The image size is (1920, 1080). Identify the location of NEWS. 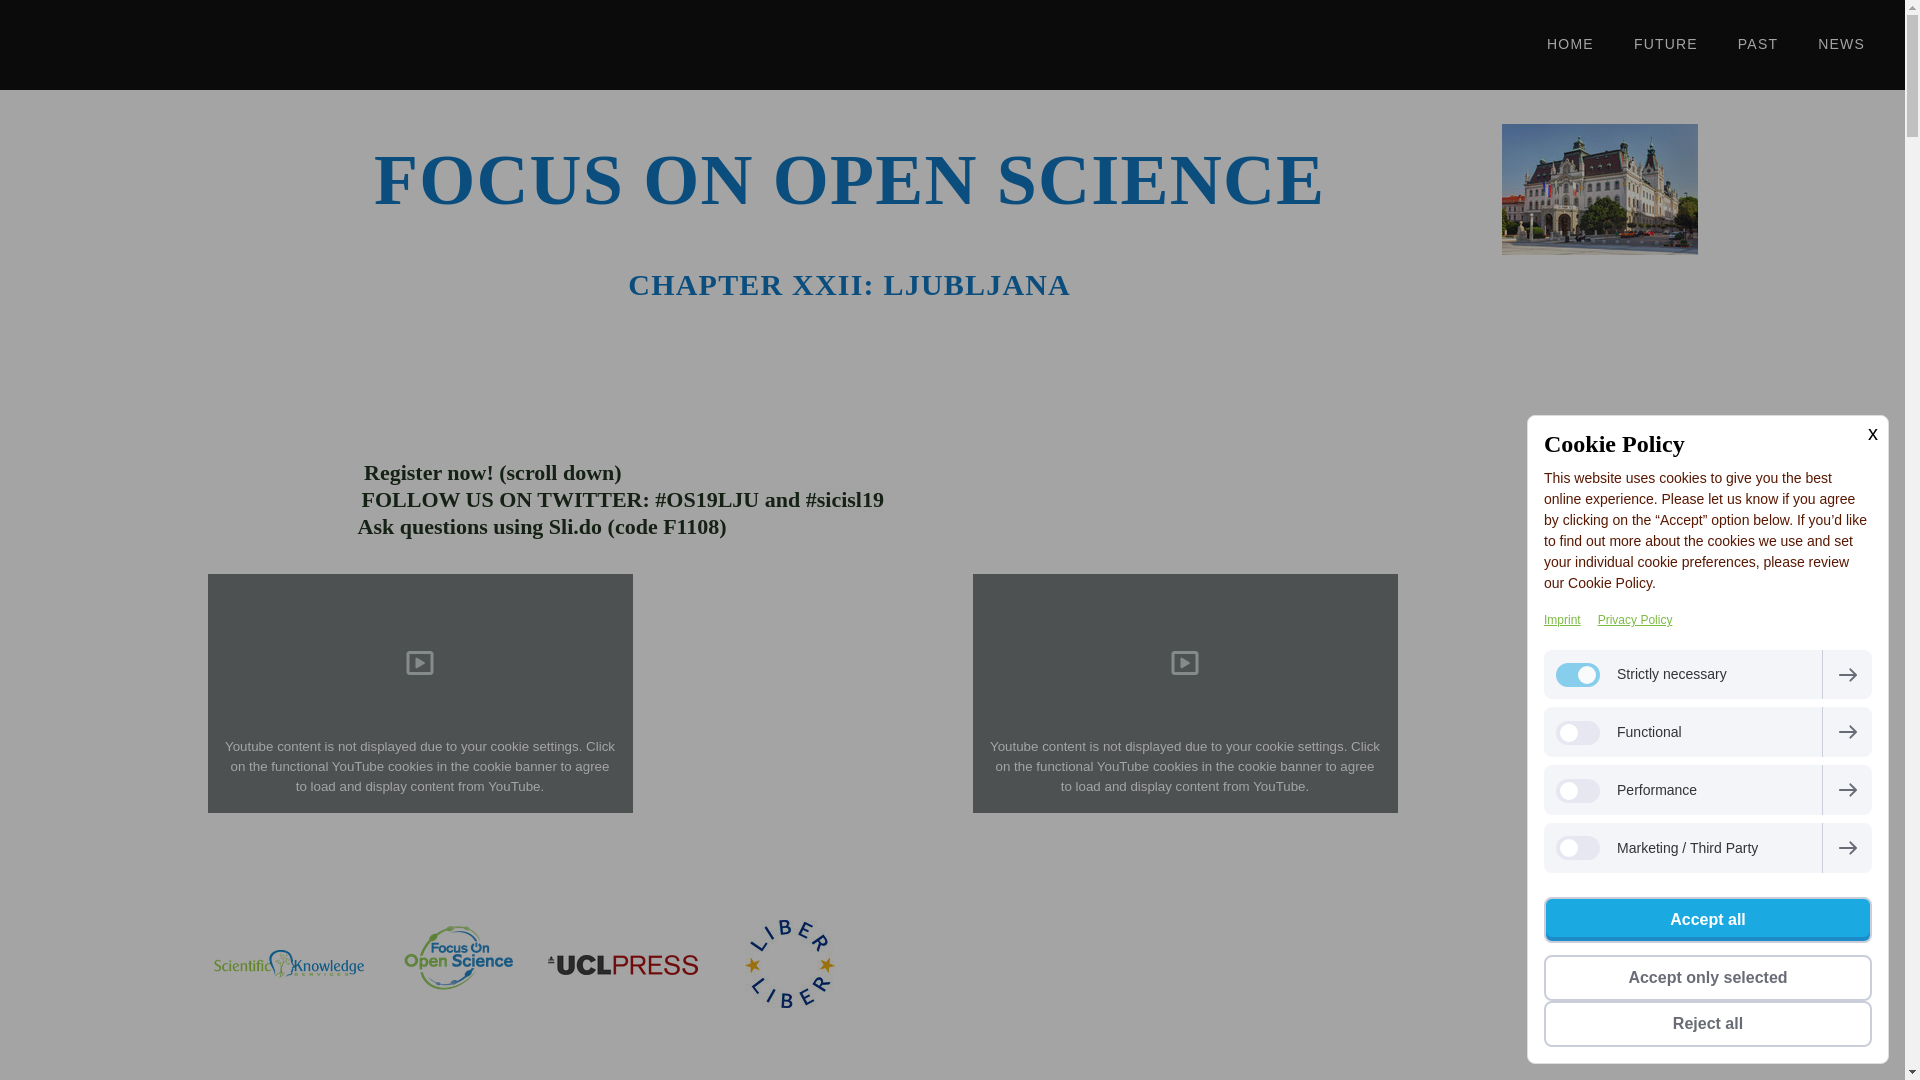
(1841, 44).